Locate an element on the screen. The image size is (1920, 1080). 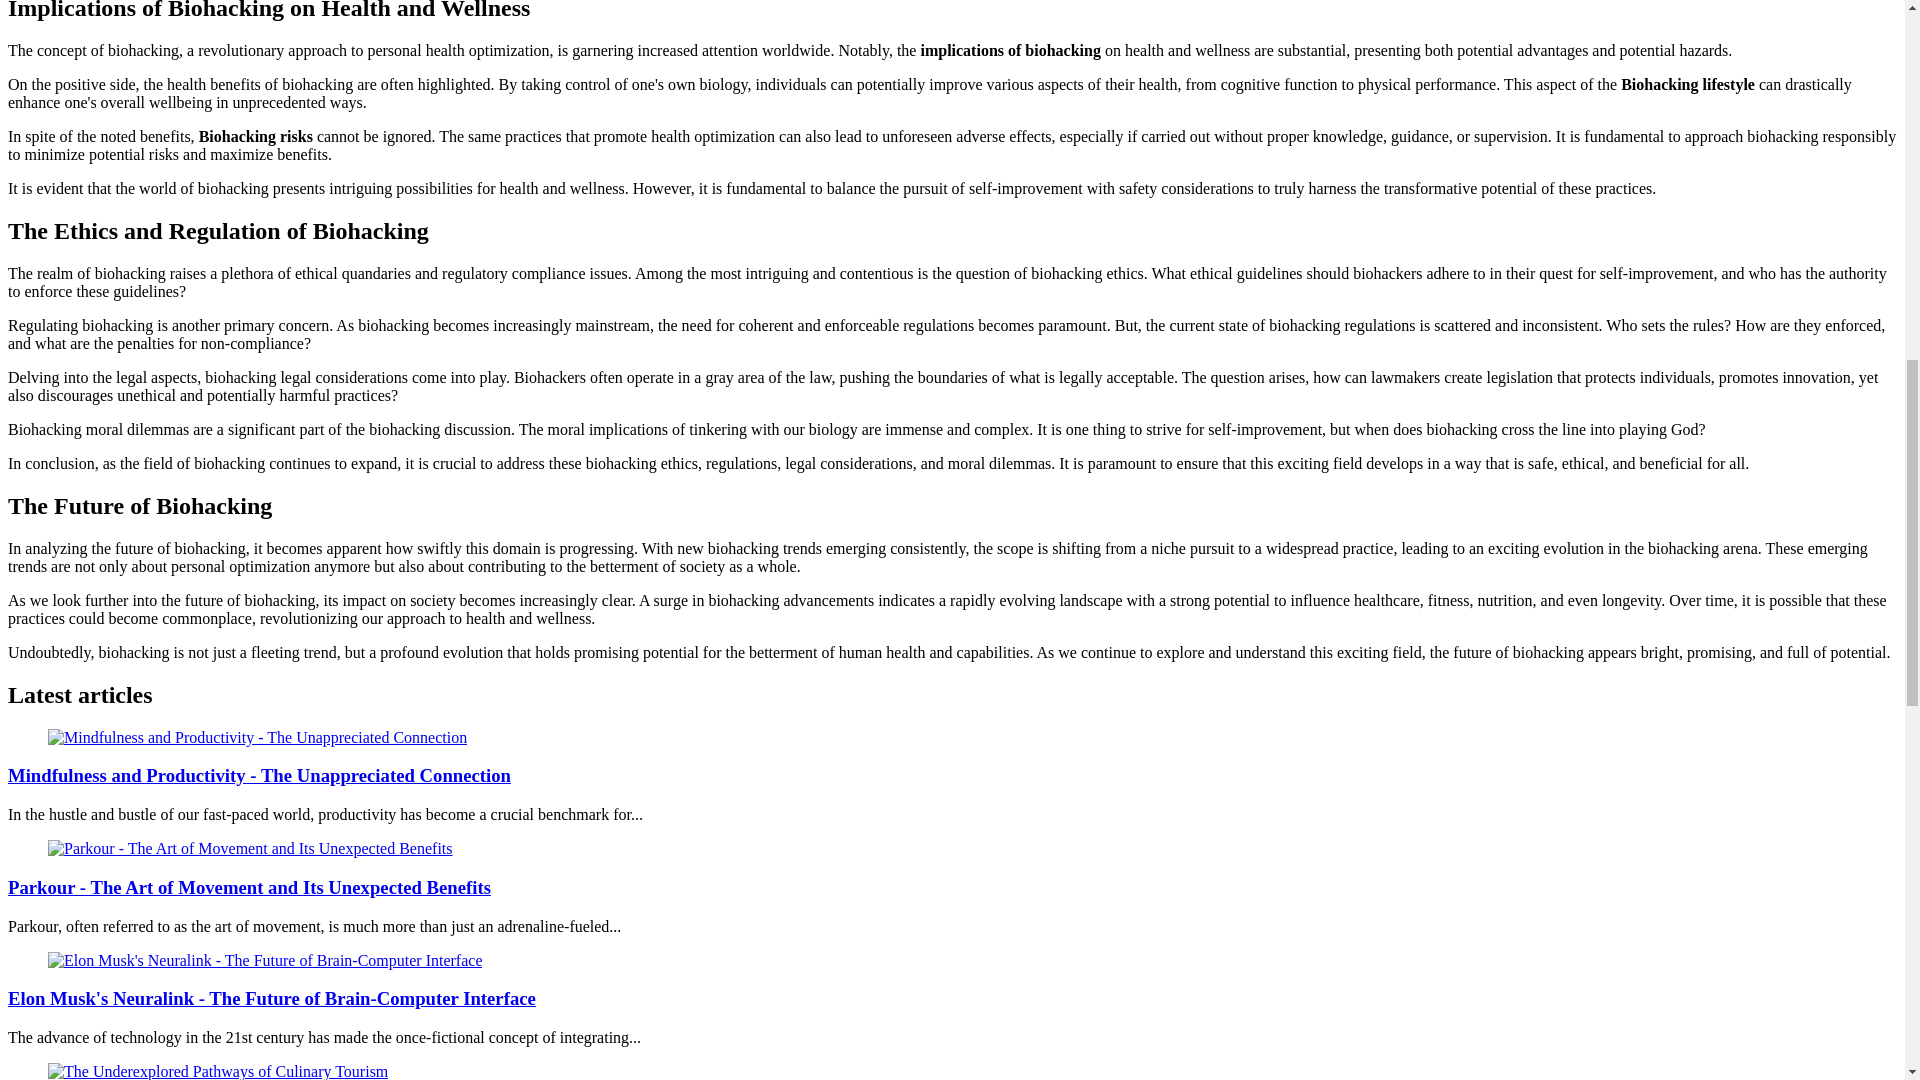
Parkour - The Art of Movement and Its Unexpected Benefits is located at coordinates (250, 848).